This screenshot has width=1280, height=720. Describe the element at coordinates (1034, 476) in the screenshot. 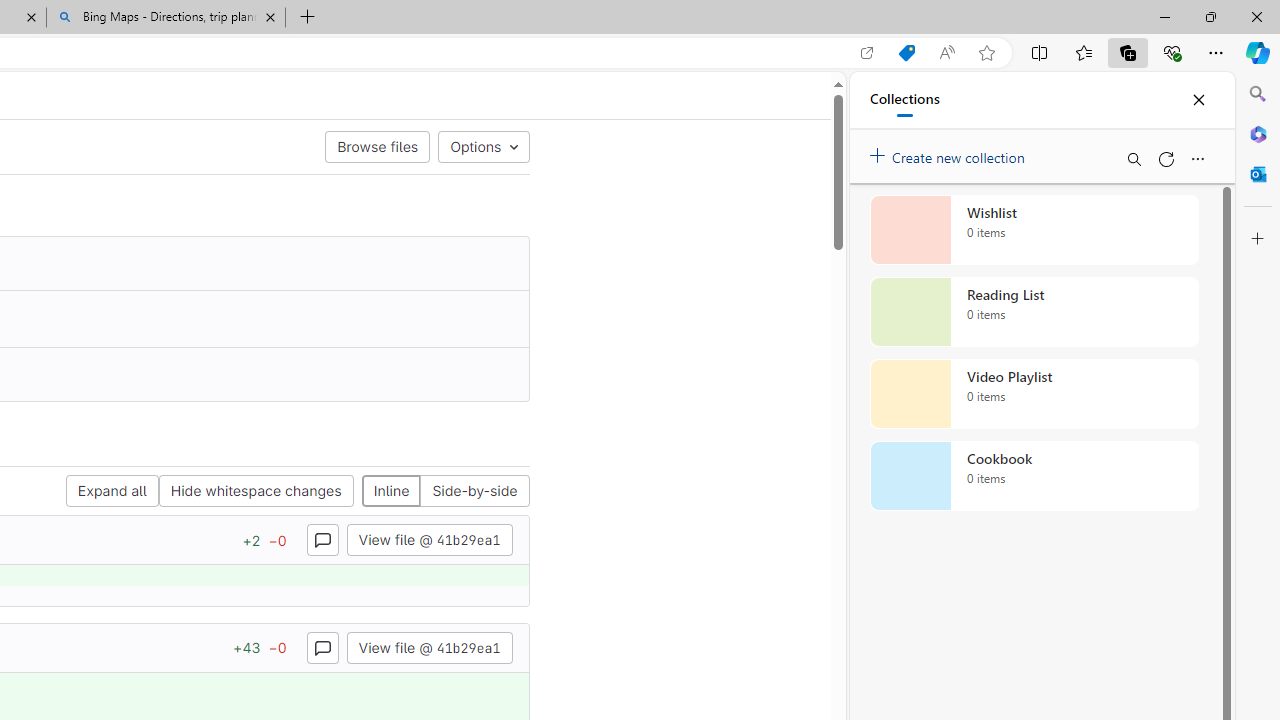

I see `Cookbook collection, 0 items` at that location.